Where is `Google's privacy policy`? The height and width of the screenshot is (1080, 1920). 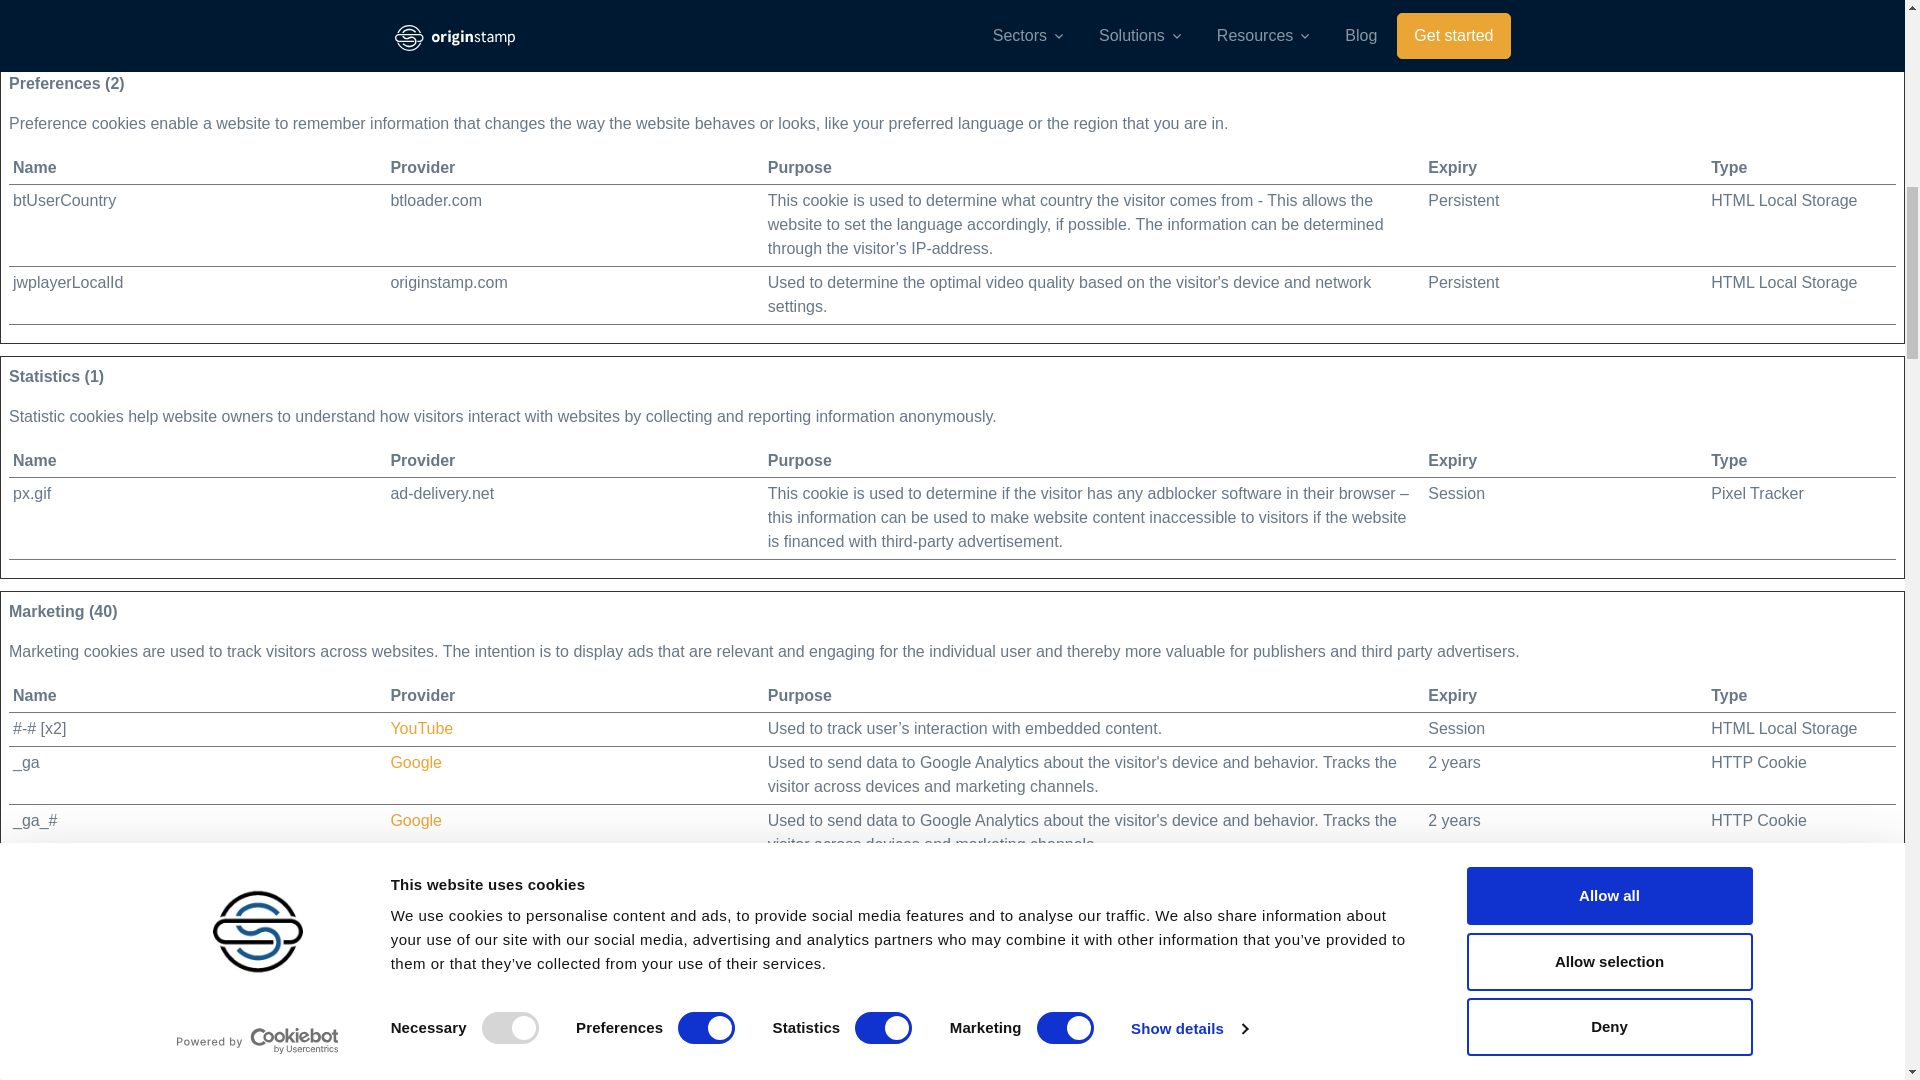
Google's privacy policy is located at coordinates (415, 936).